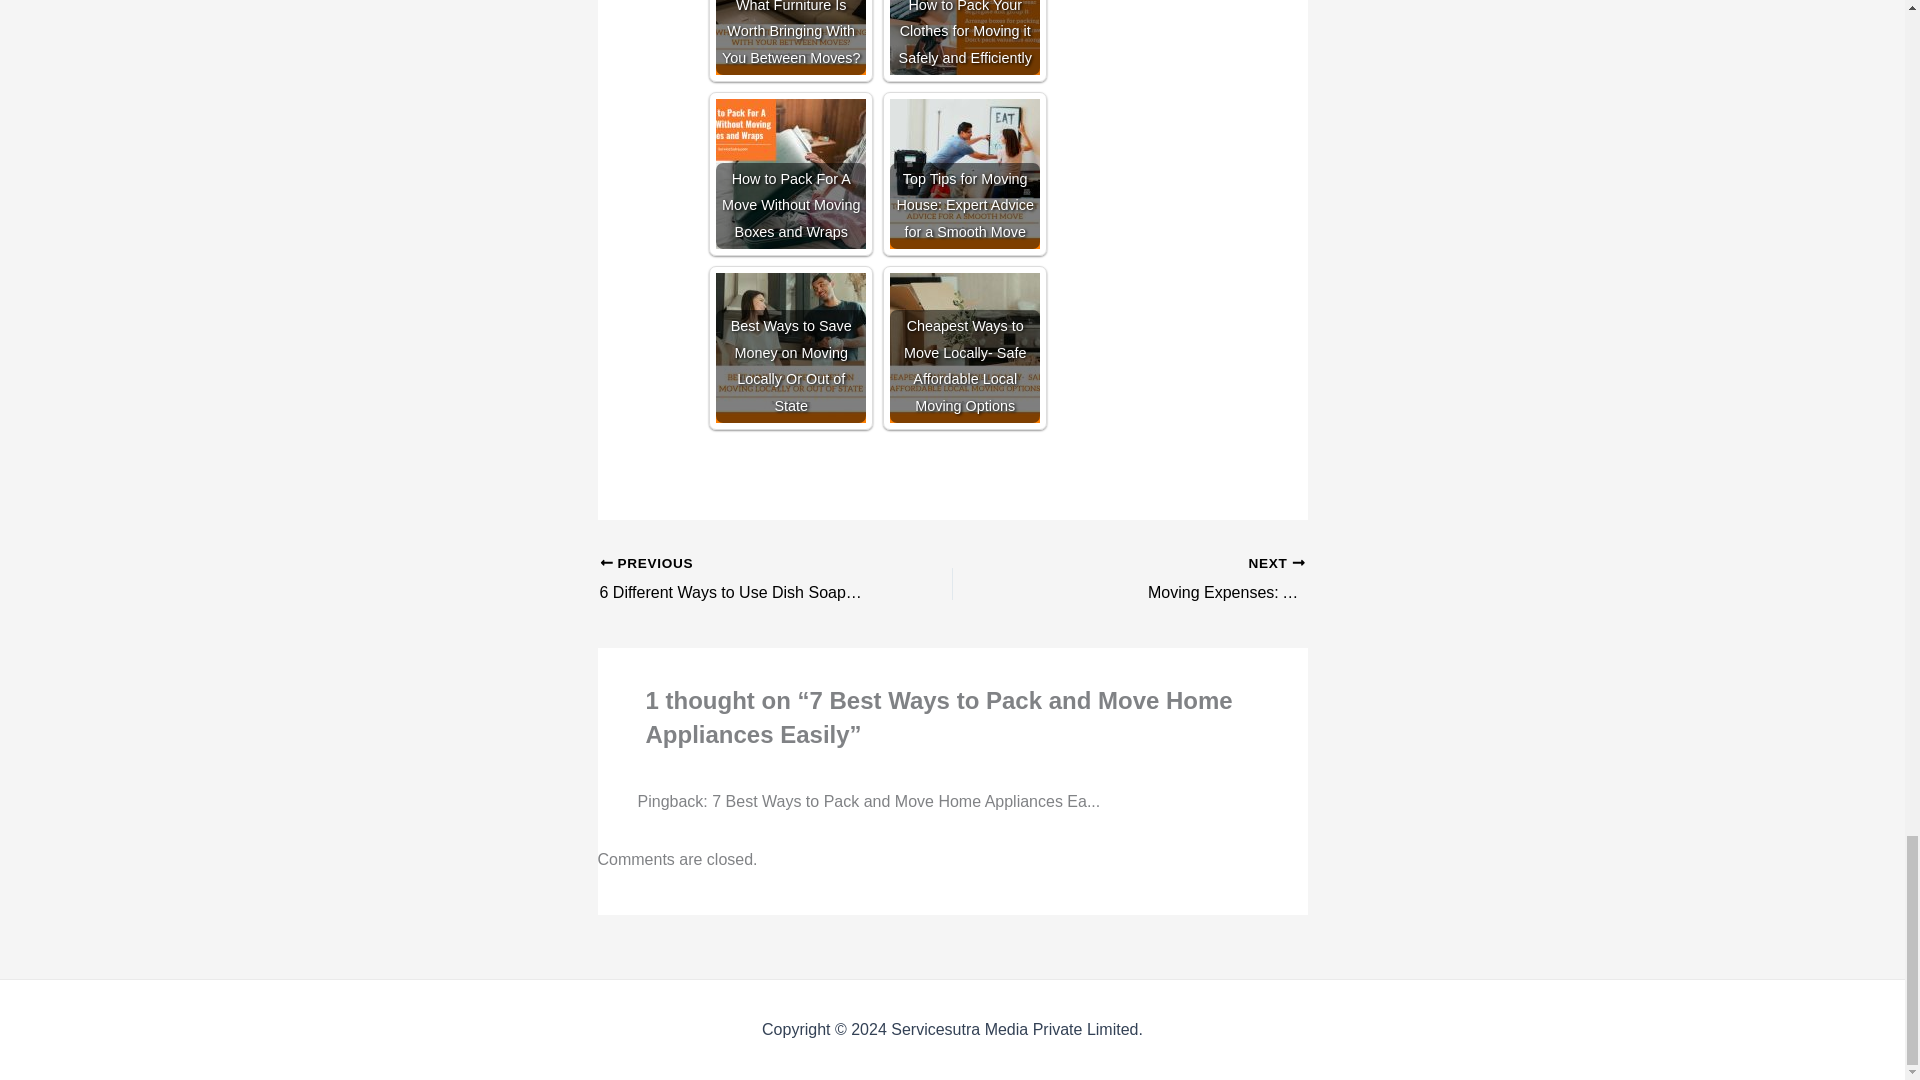  I want to click on 6 Different Ways to Use Dish Soap at Home, so click(741, 580).